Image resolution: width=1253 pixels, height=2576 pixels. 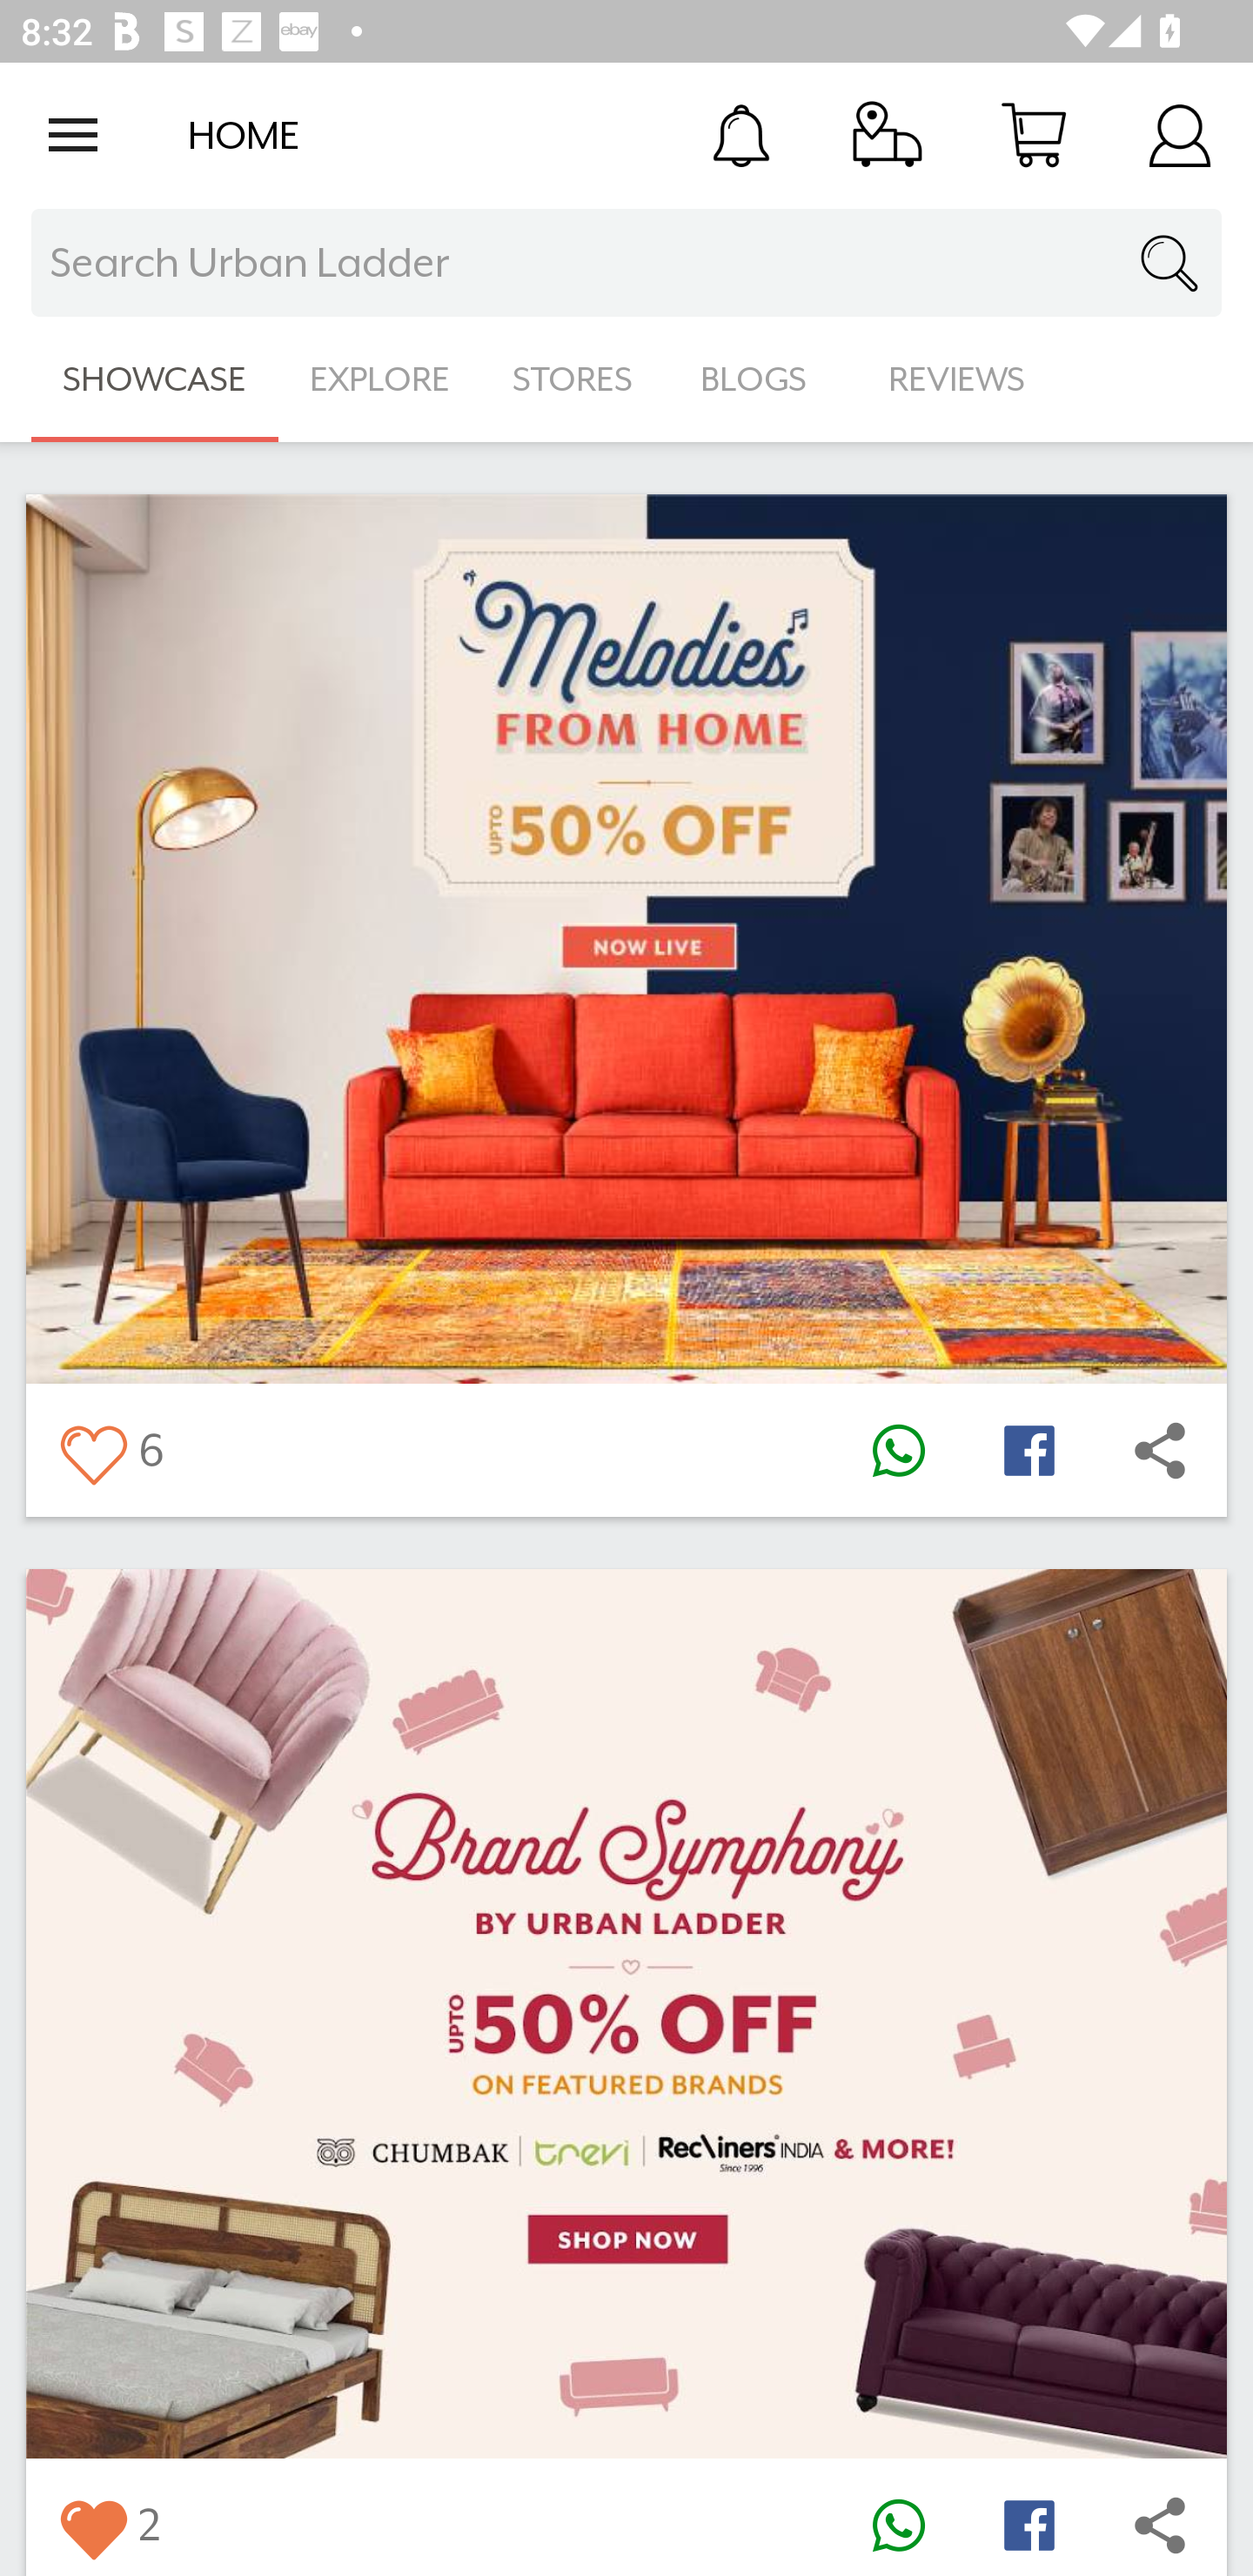 What do you see at coordinates (888, 134) in the screenshot?
I see `Track Order` at bounding box center [888, 134].